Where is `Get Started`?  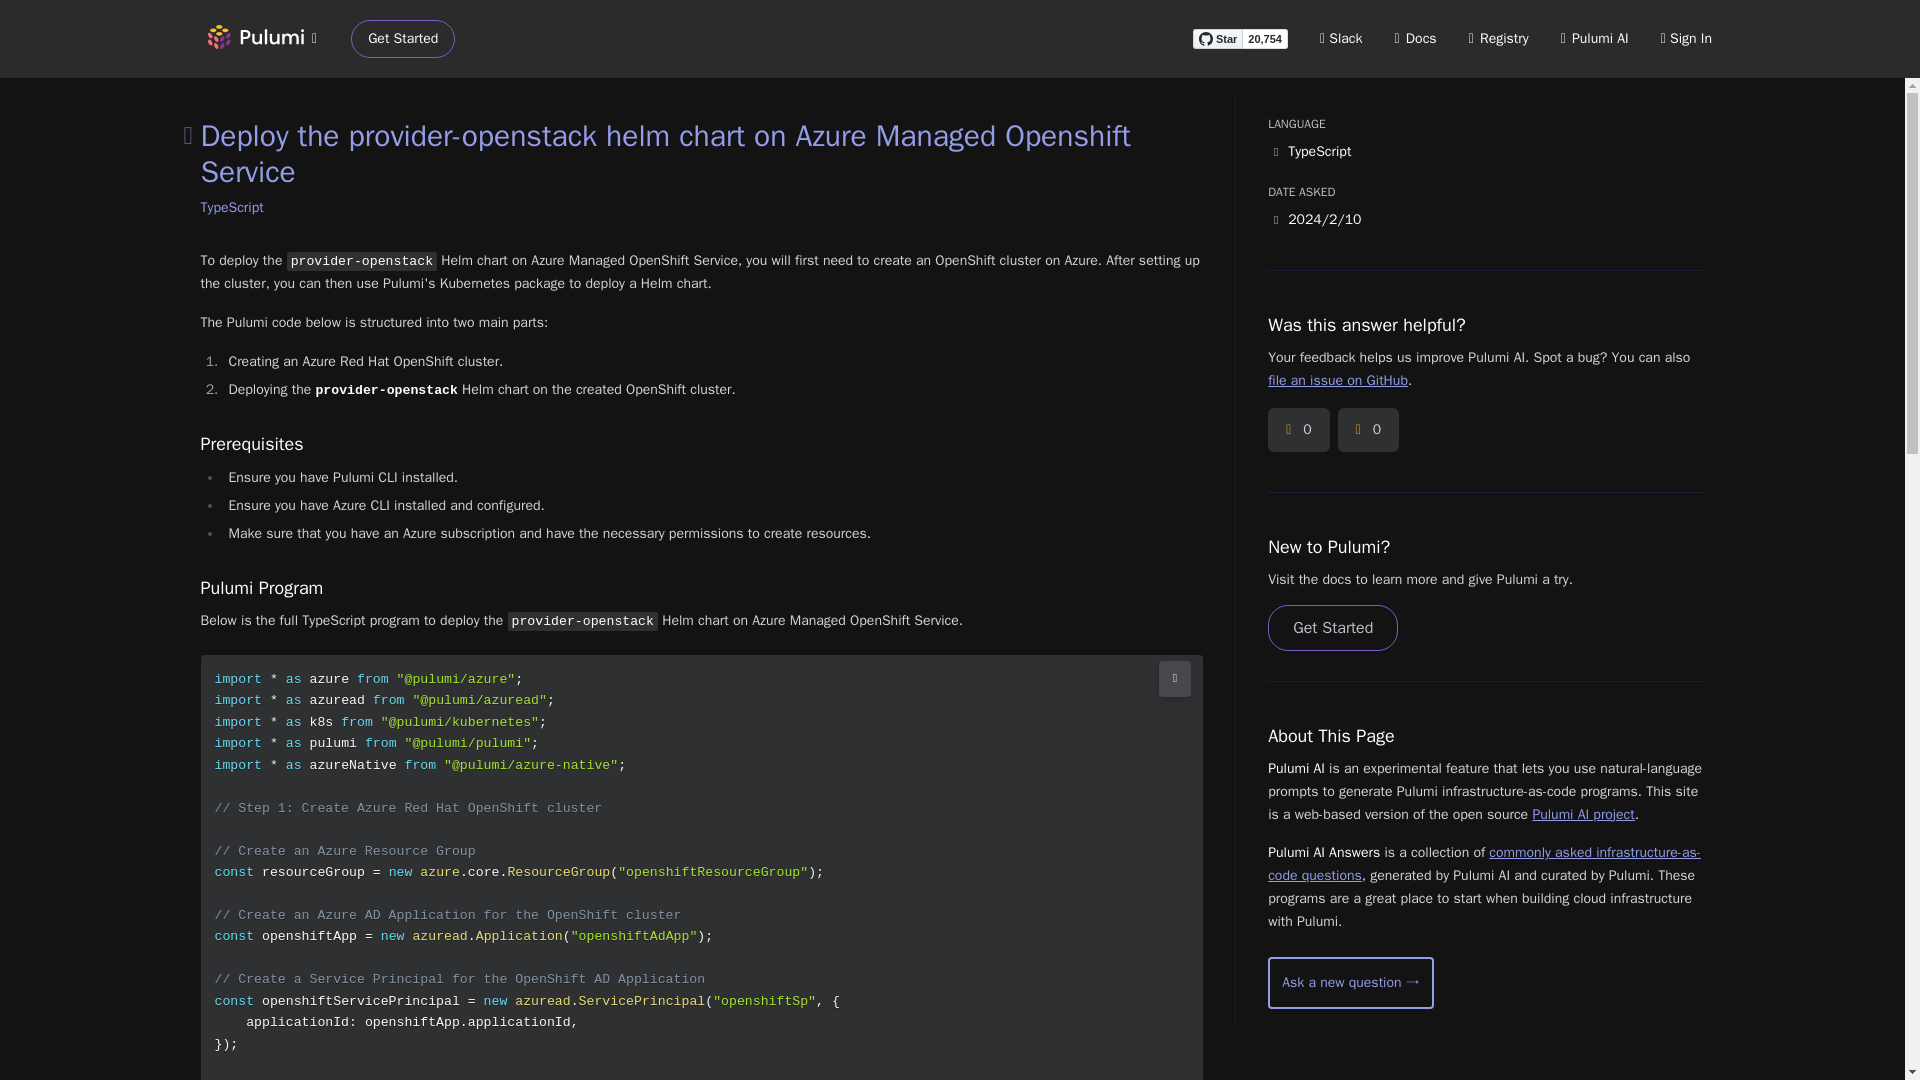 Get Started is located at coordinates (403, 39).